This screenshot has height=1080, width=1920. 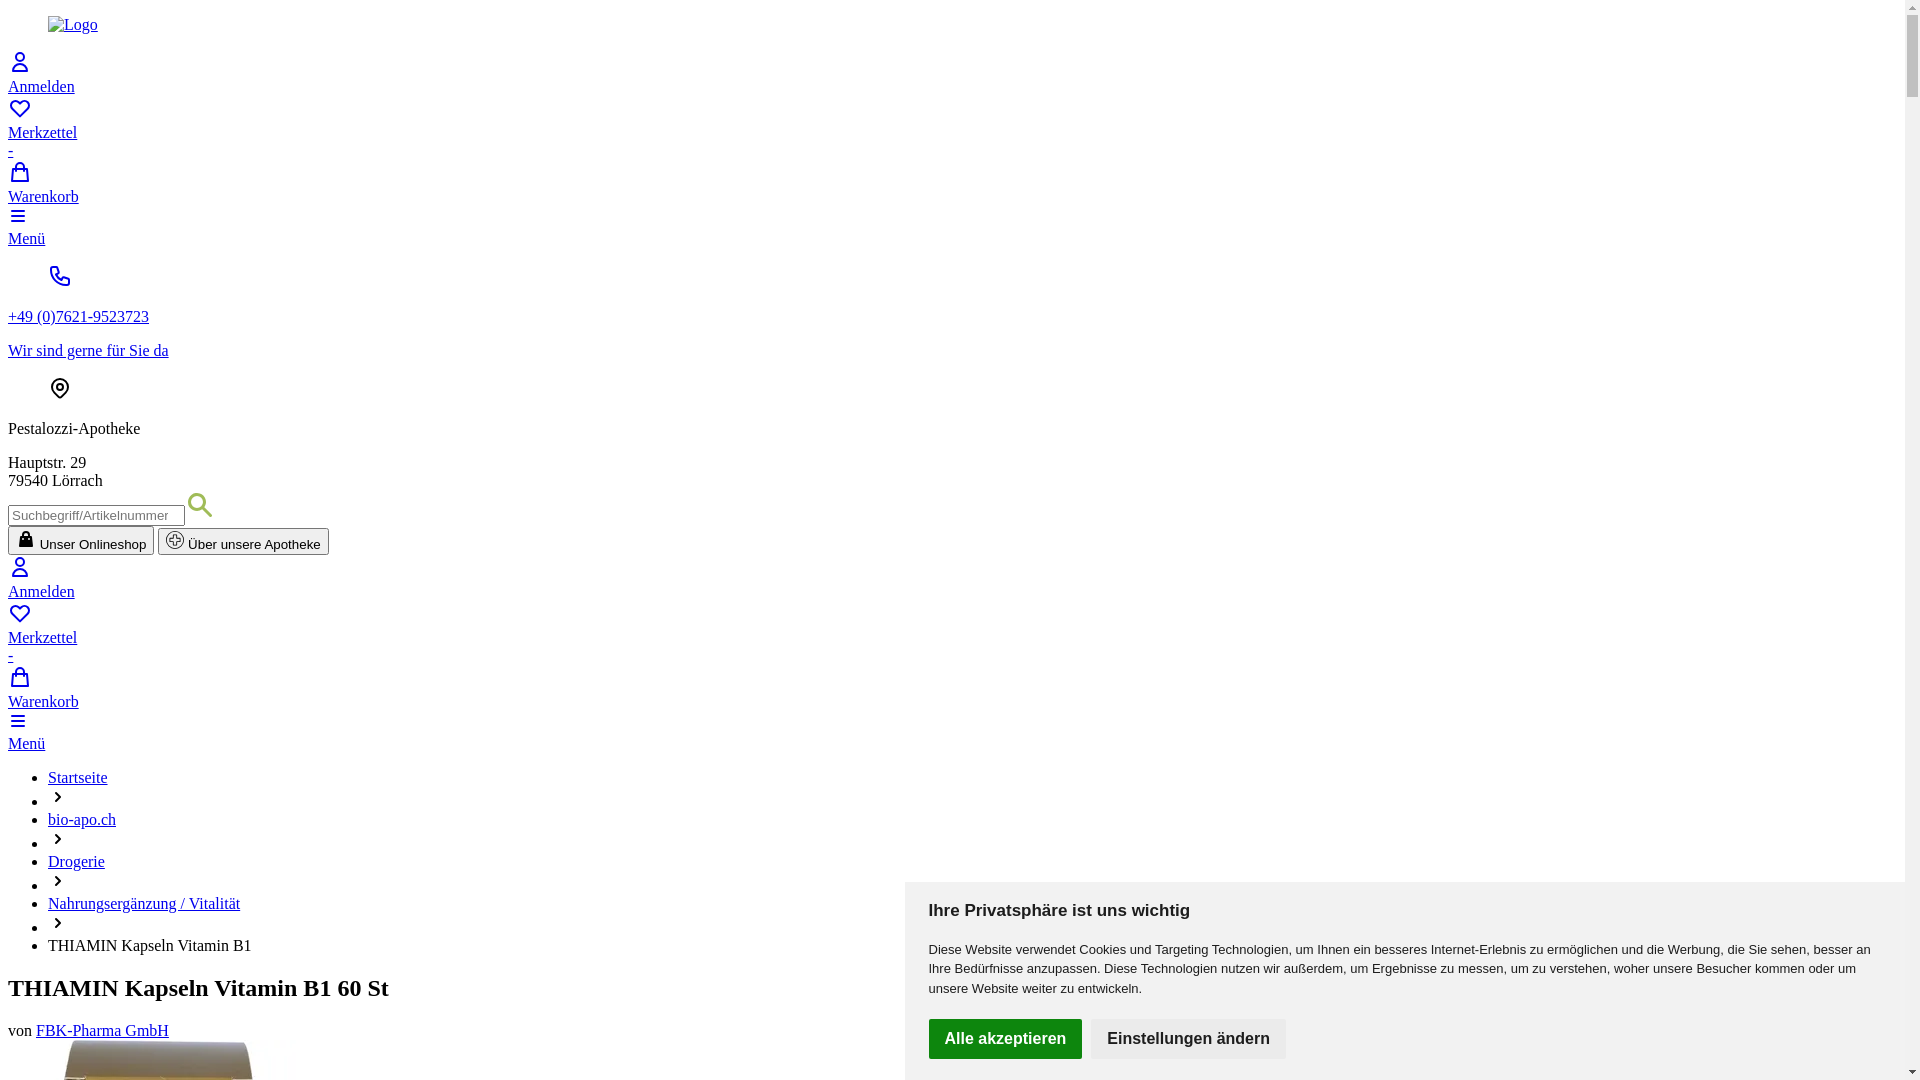 I want to click on Merkzettel, so click(x=952, y=128).